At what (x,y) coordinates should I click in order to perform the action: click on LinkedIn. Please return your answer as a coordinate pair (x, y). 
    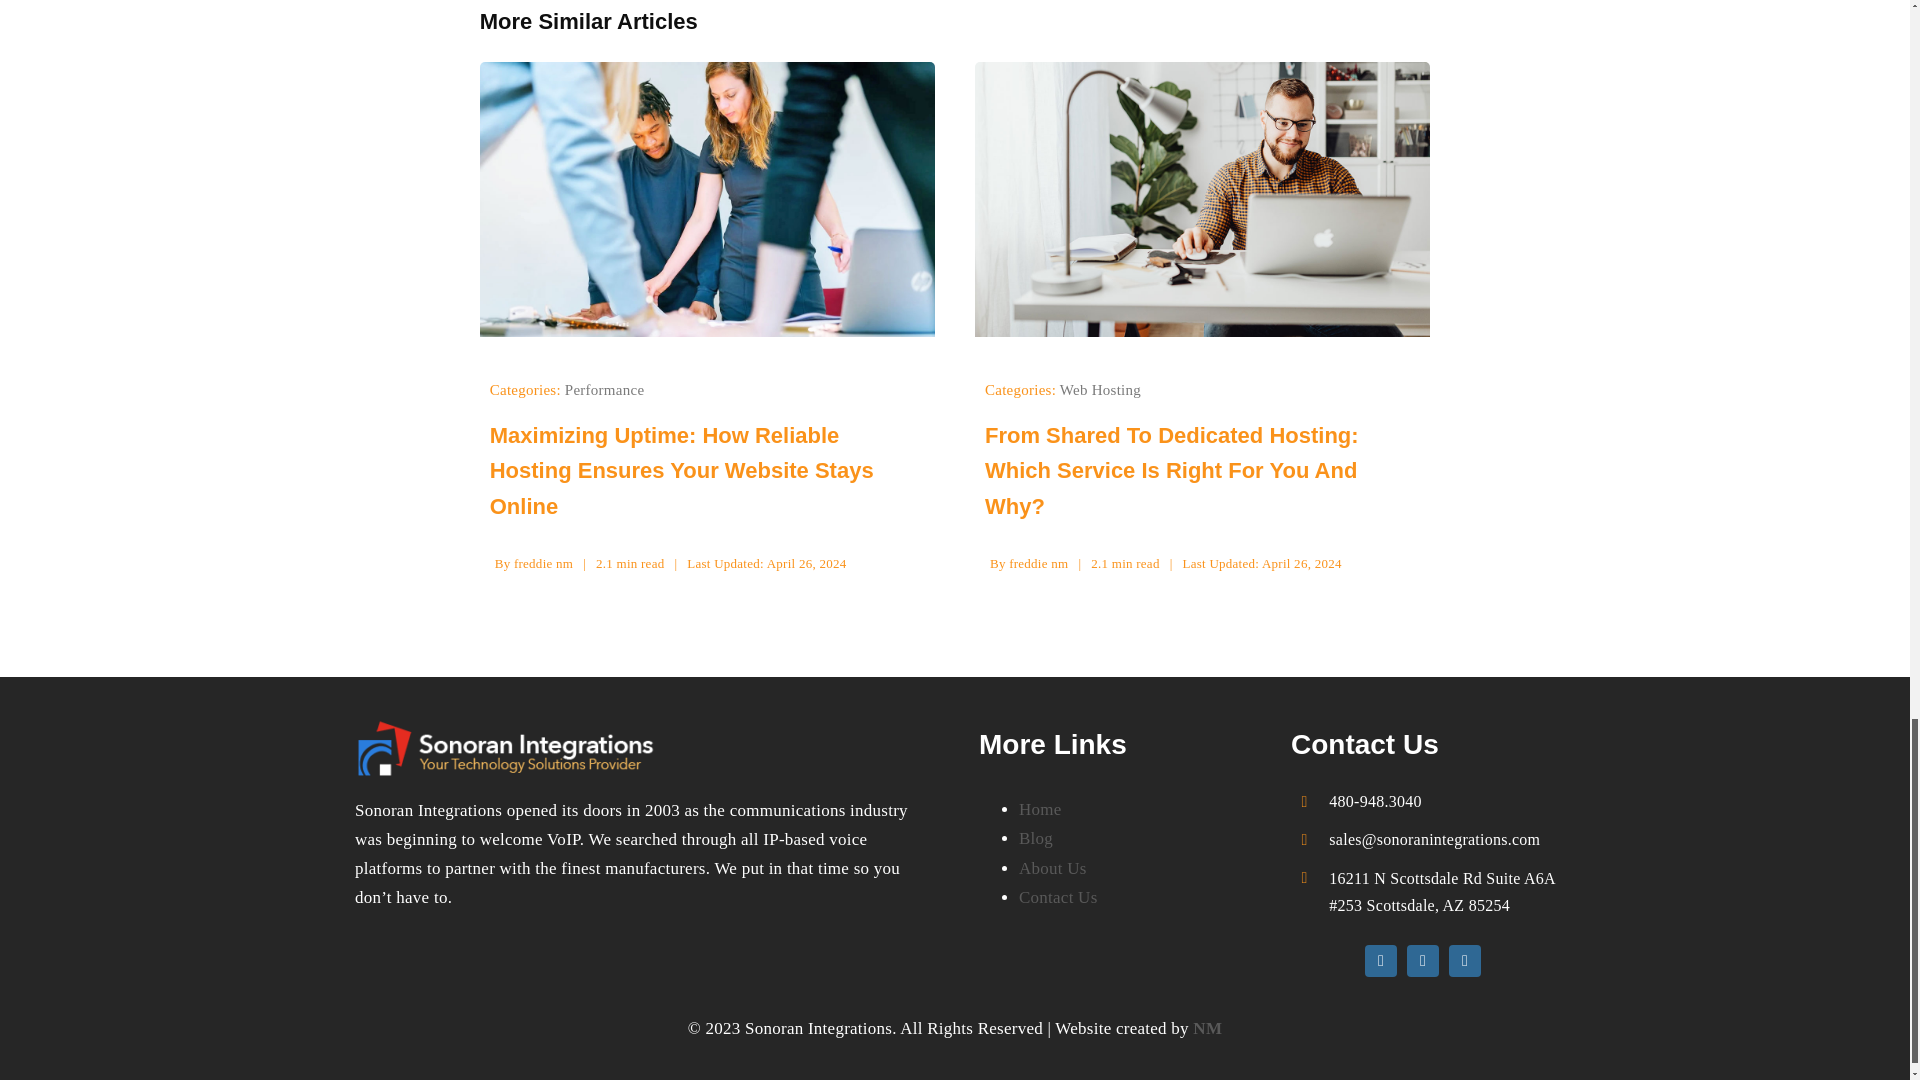
    Looking at the image, I should click on (1464, 961).